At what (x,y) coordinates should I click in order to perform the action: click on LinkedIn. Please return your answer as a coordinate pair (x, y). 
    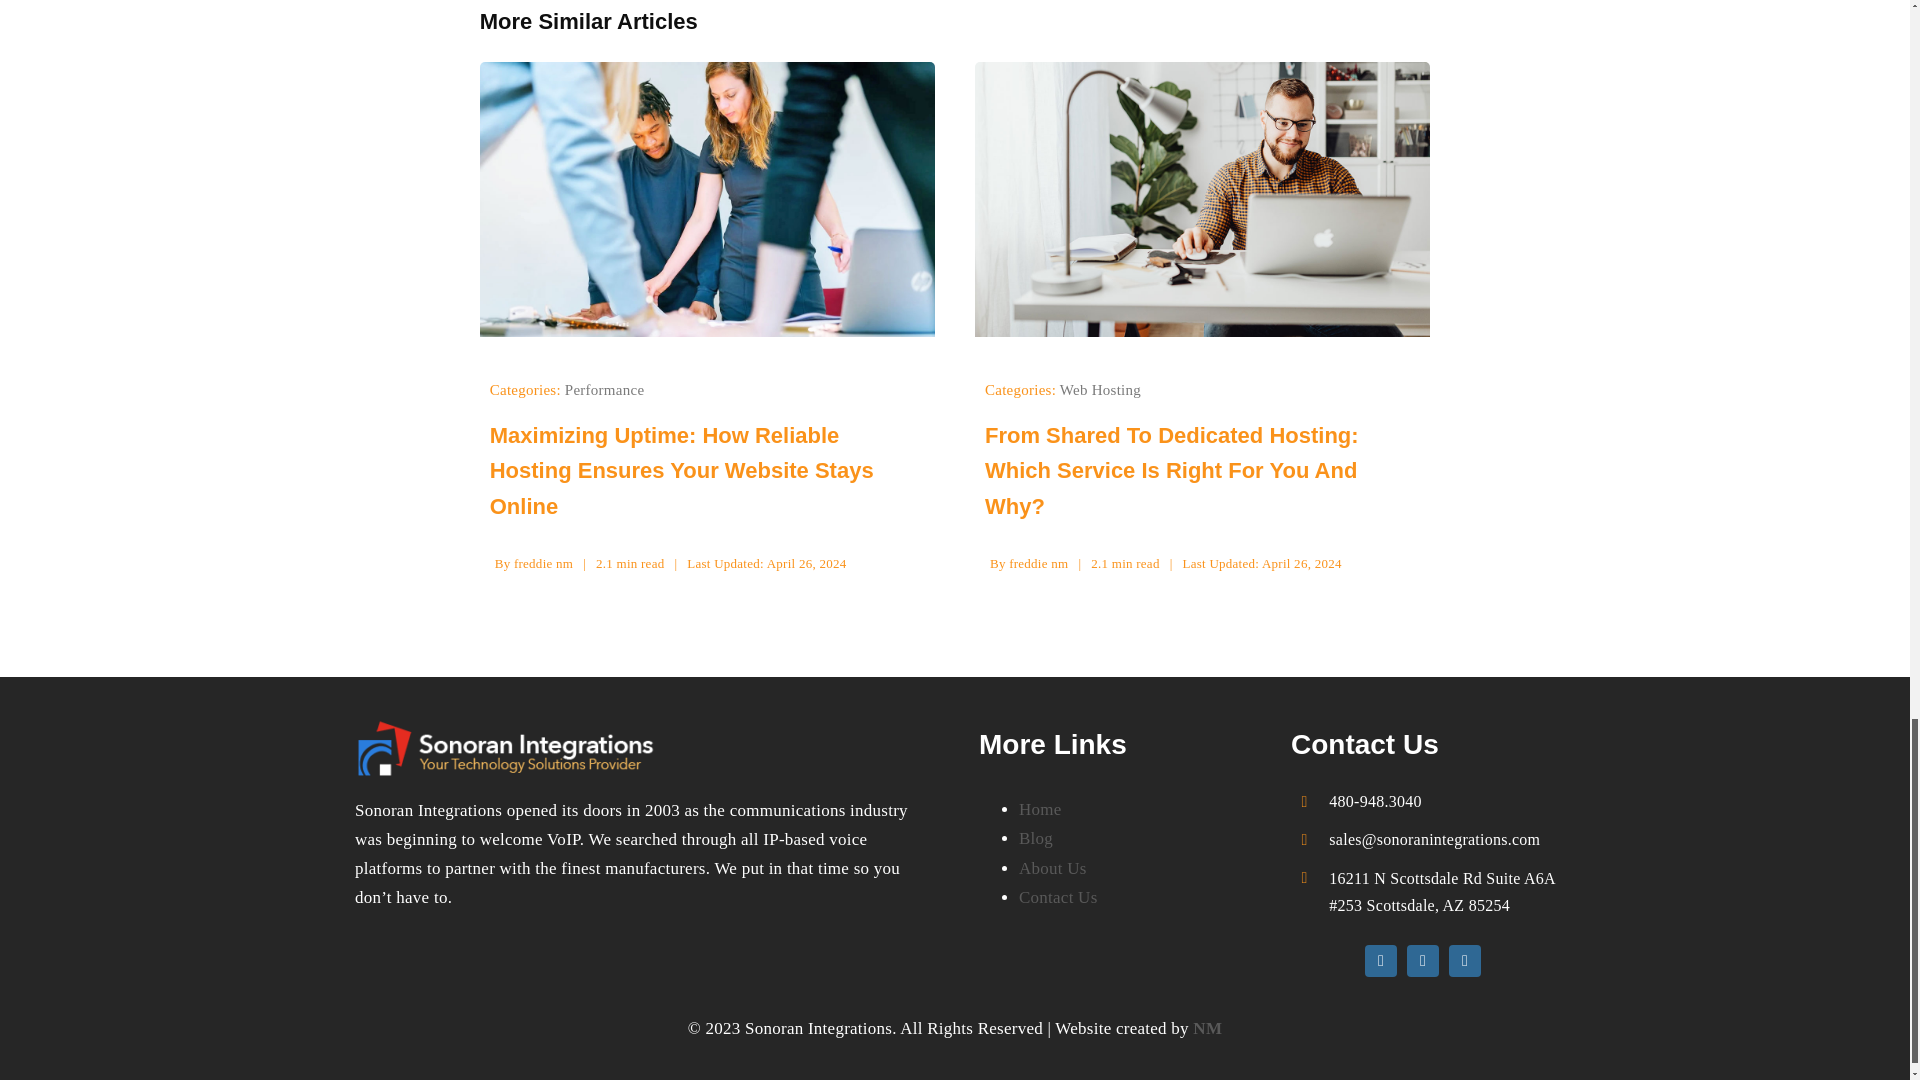
    Looking at the image, I should click on (1464, 961).